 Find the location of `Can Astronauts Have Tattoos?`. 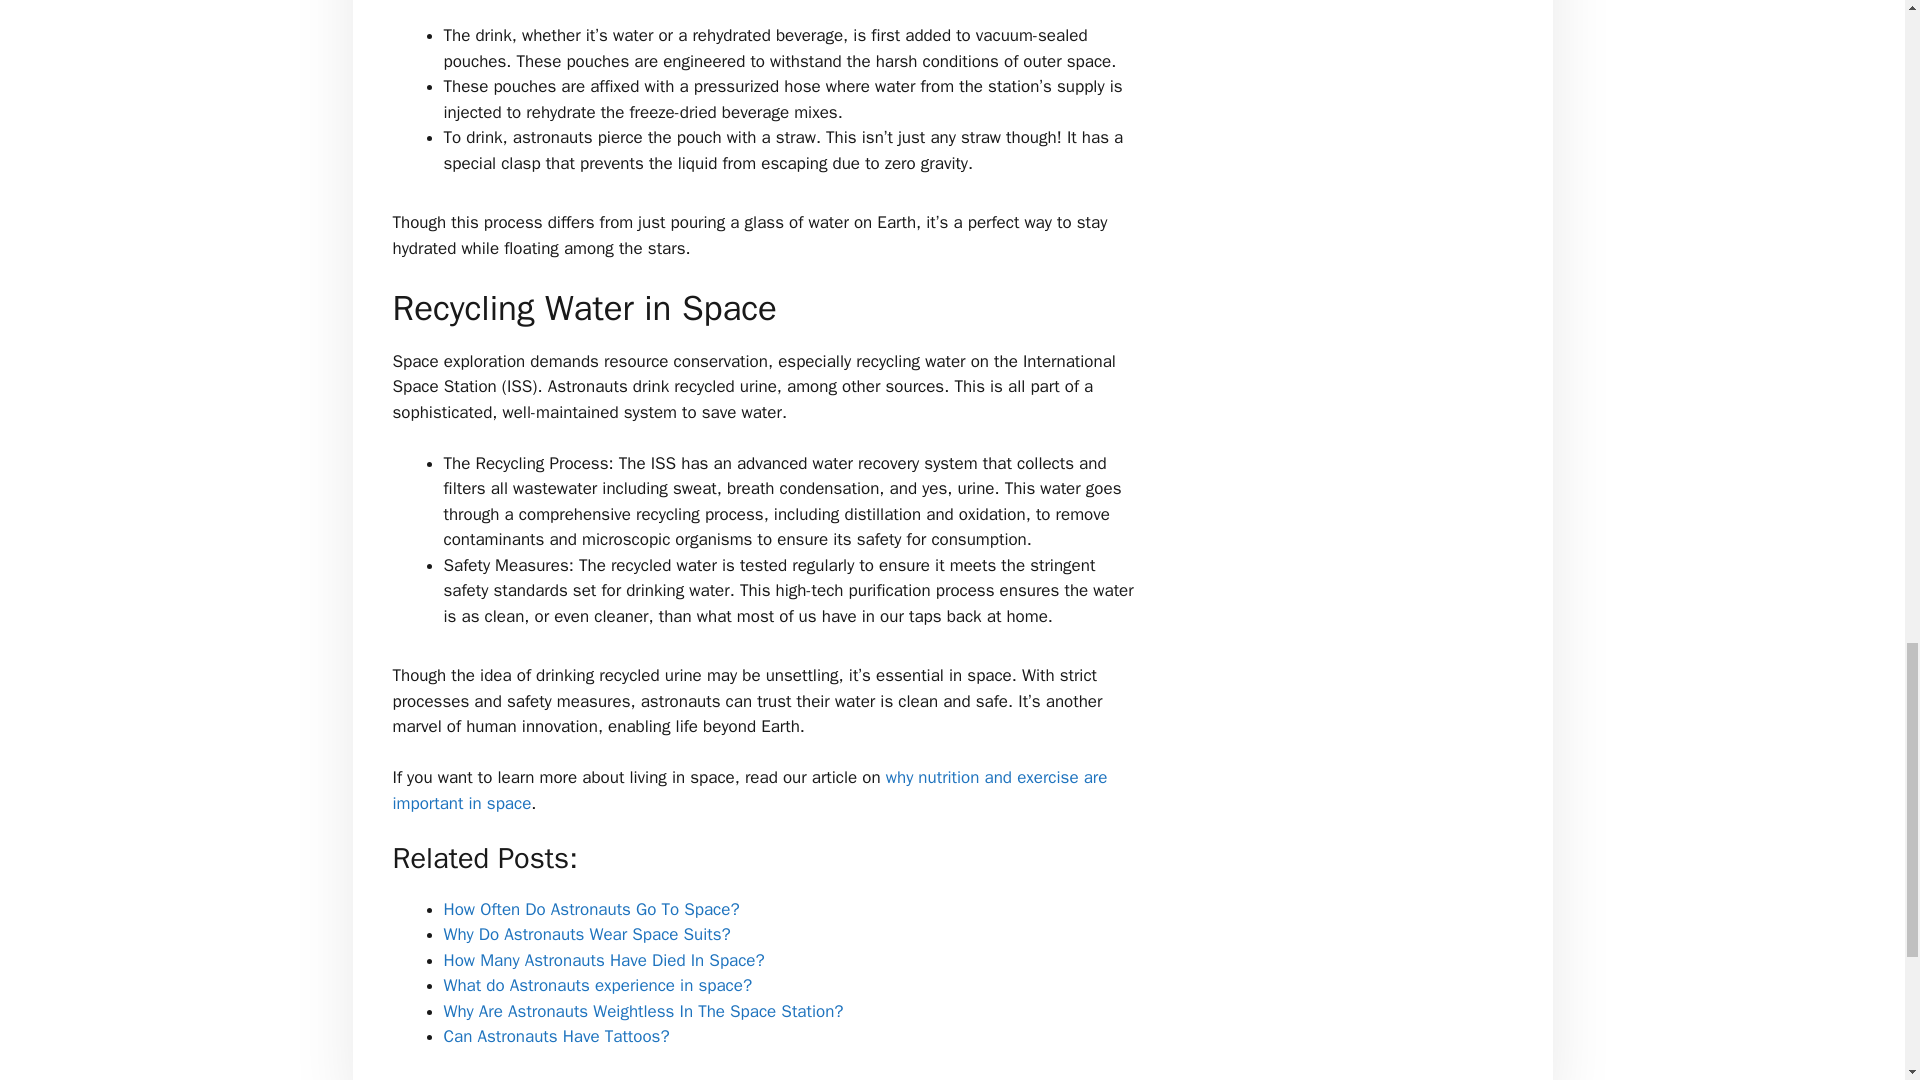

Can Astronauts Have Tattoos? is located at coordinates (556, 1036).